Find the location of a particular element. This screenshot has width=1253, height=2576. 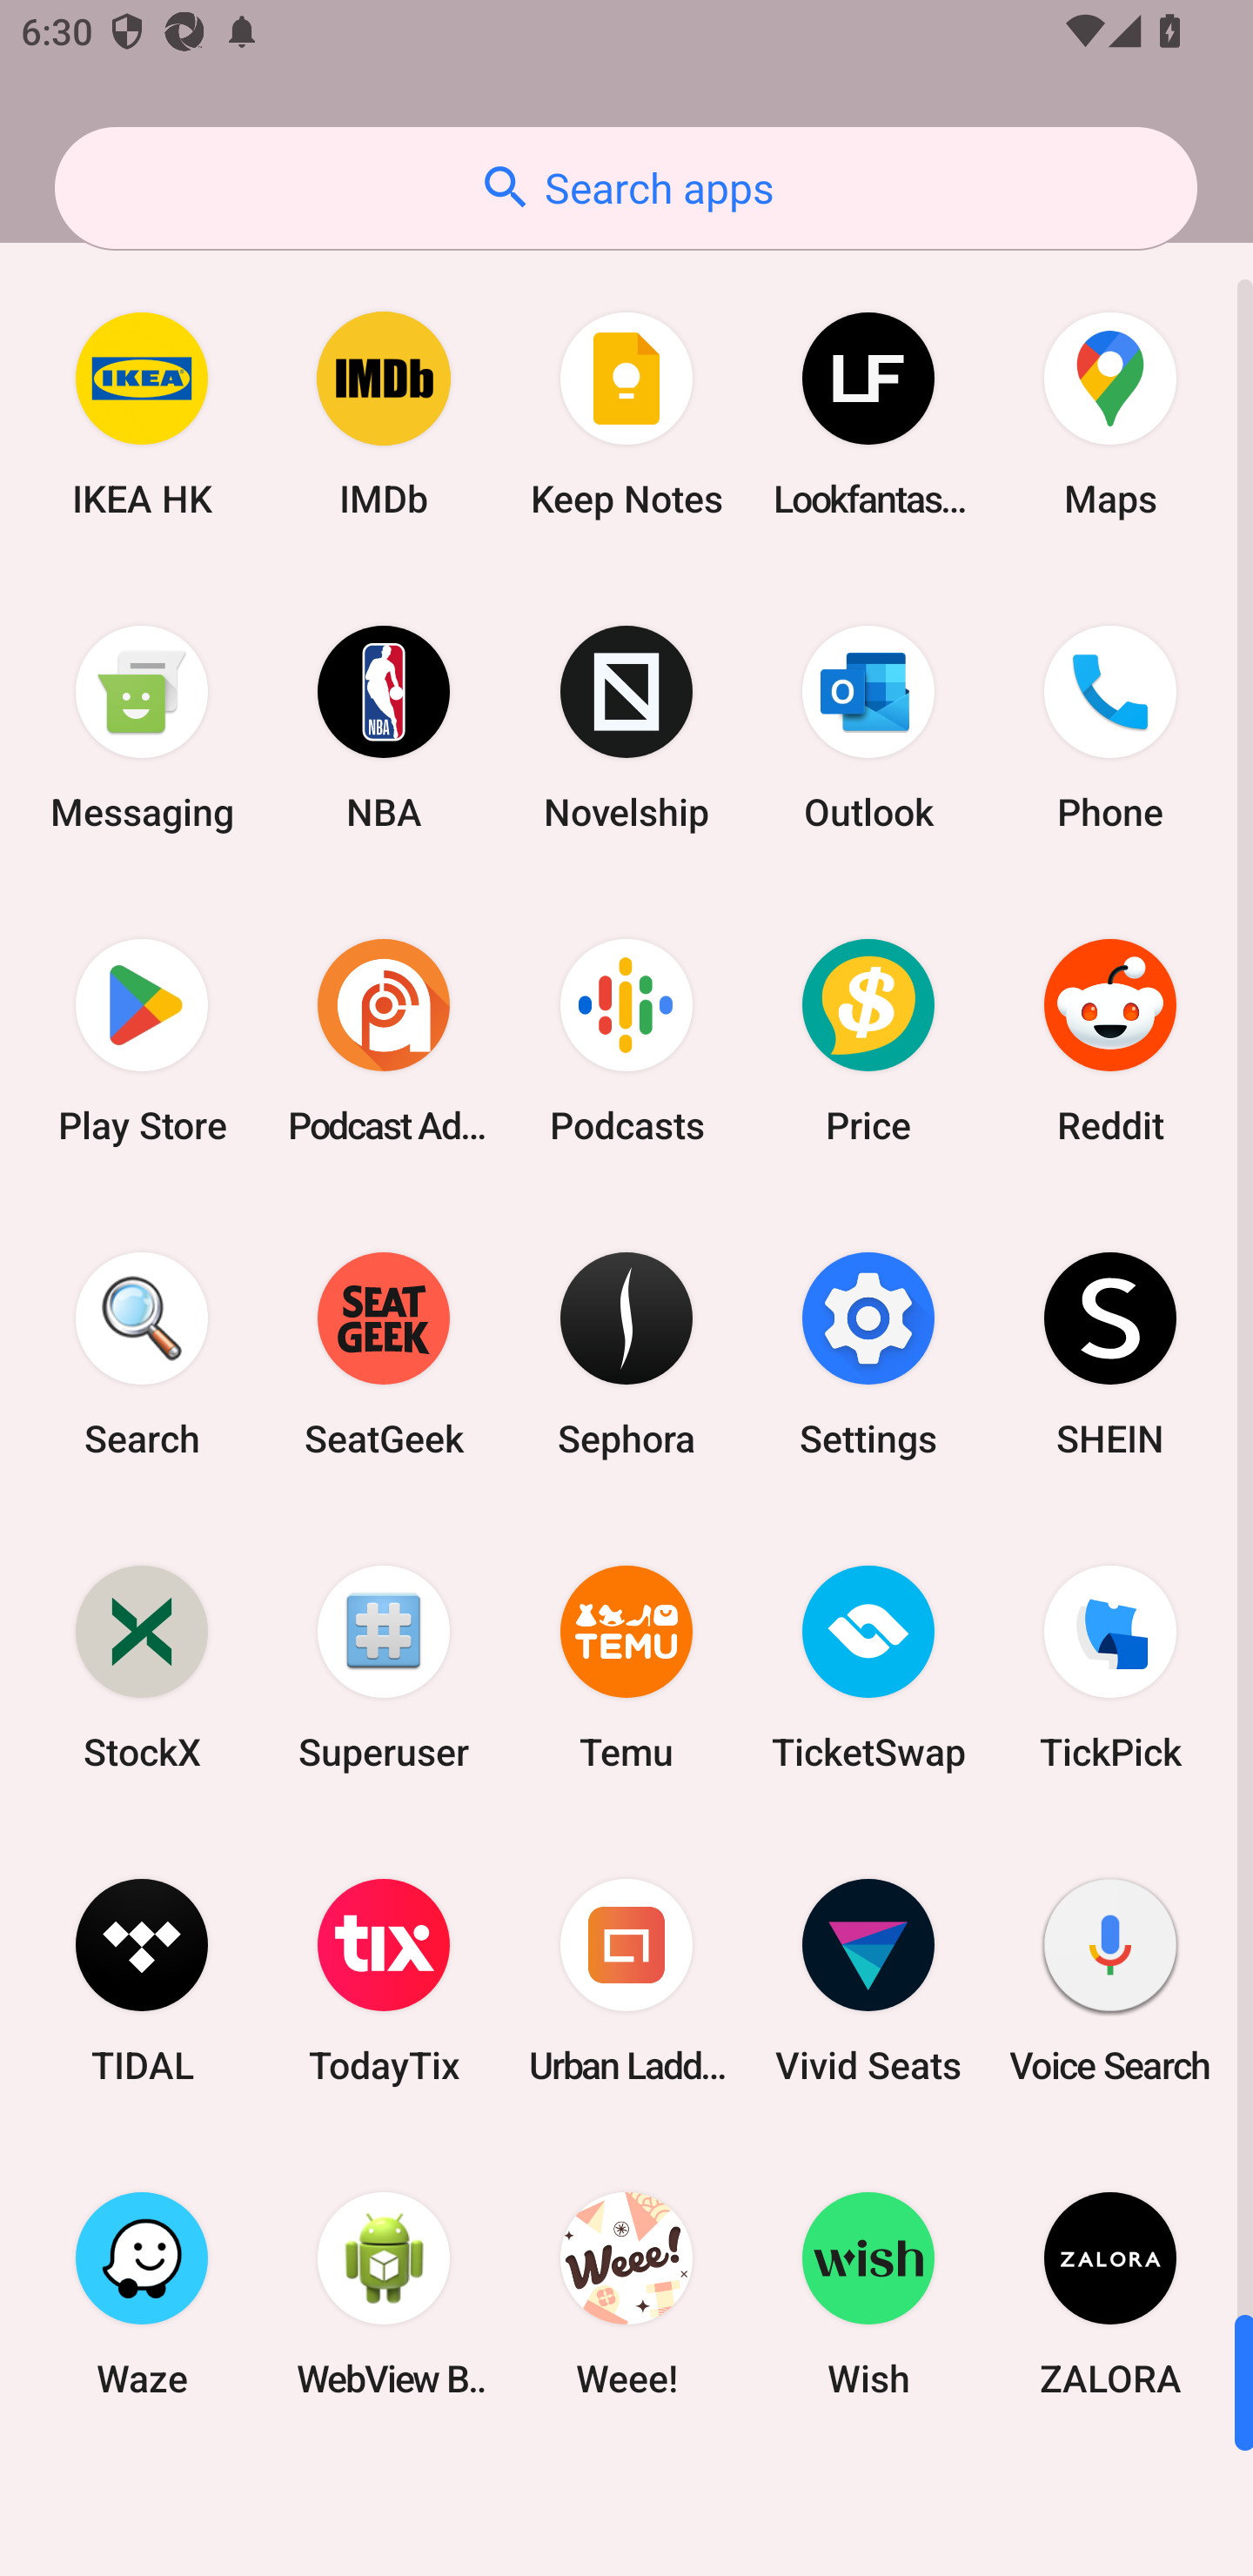

ZALORA is located at coordinates (1110, 2293).